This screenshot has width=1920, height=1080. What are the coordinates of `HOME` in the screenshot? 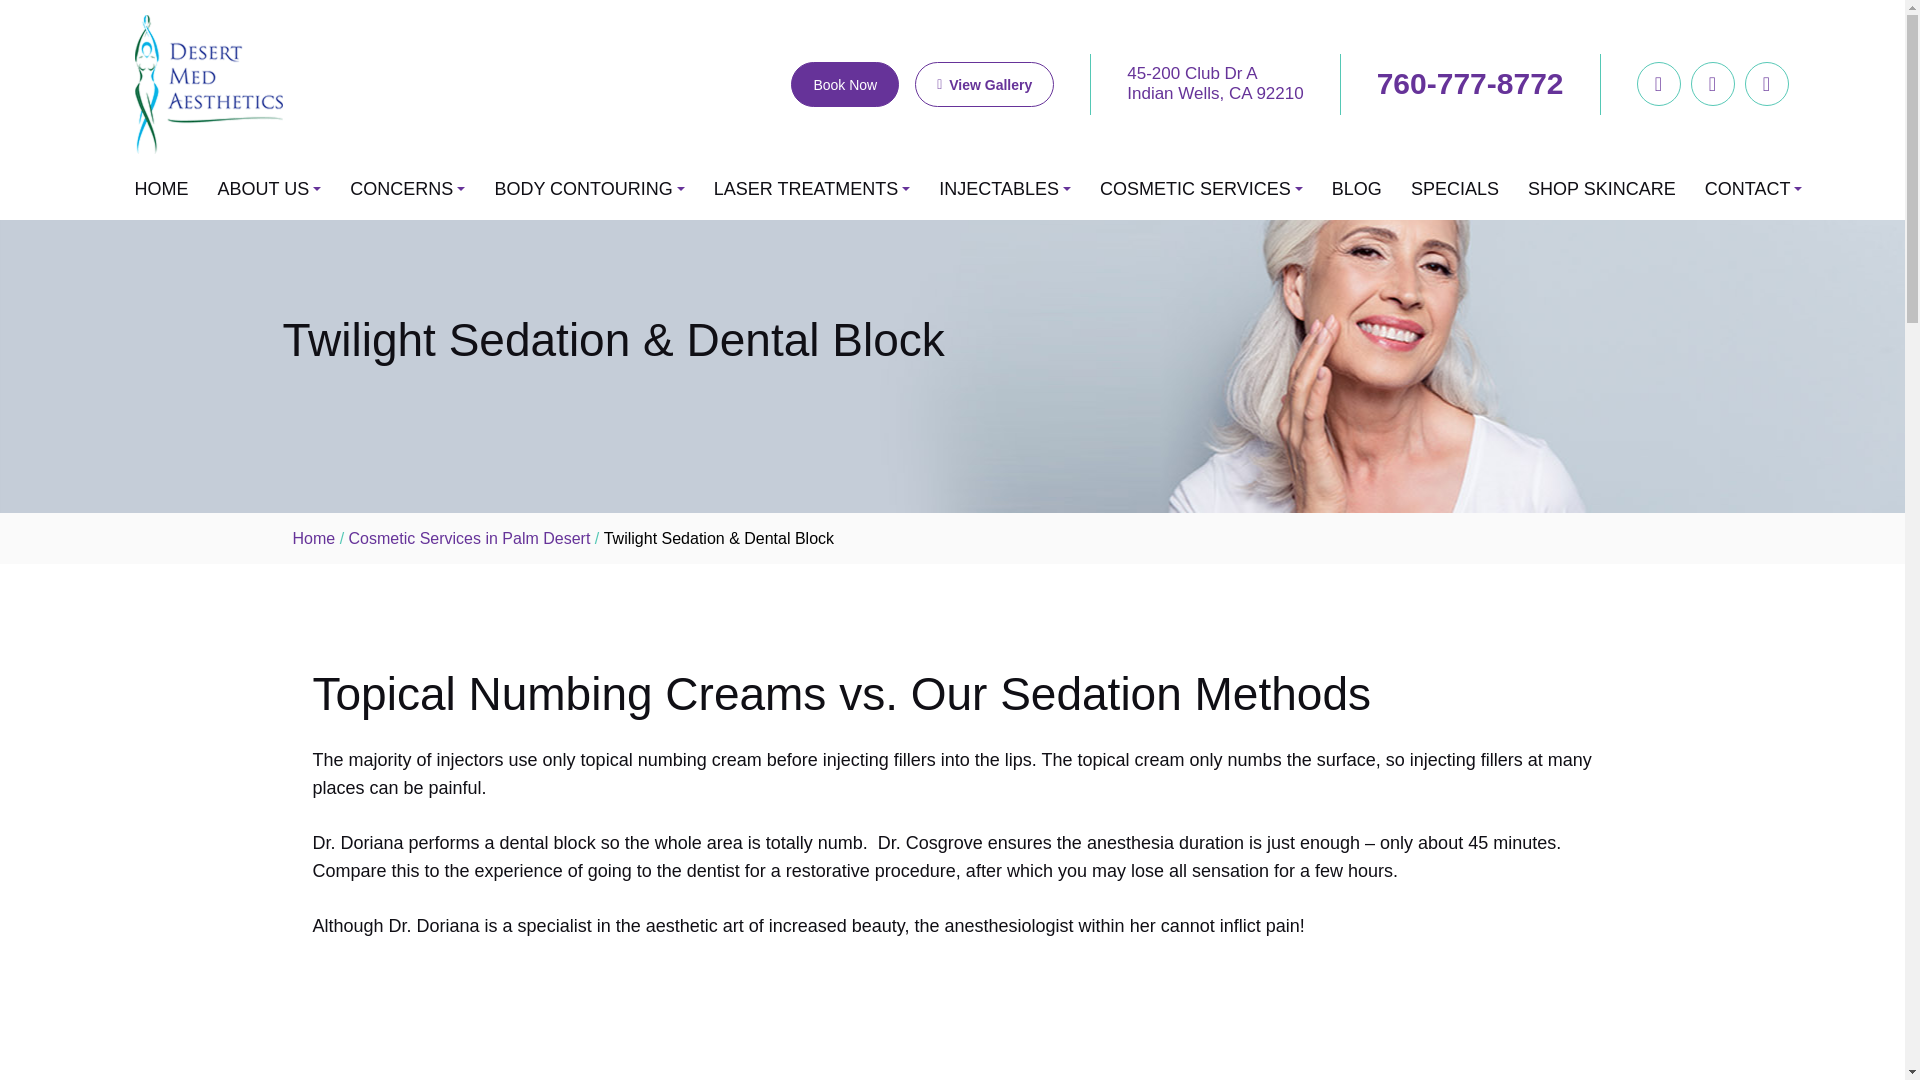 It's located at (161, 188).